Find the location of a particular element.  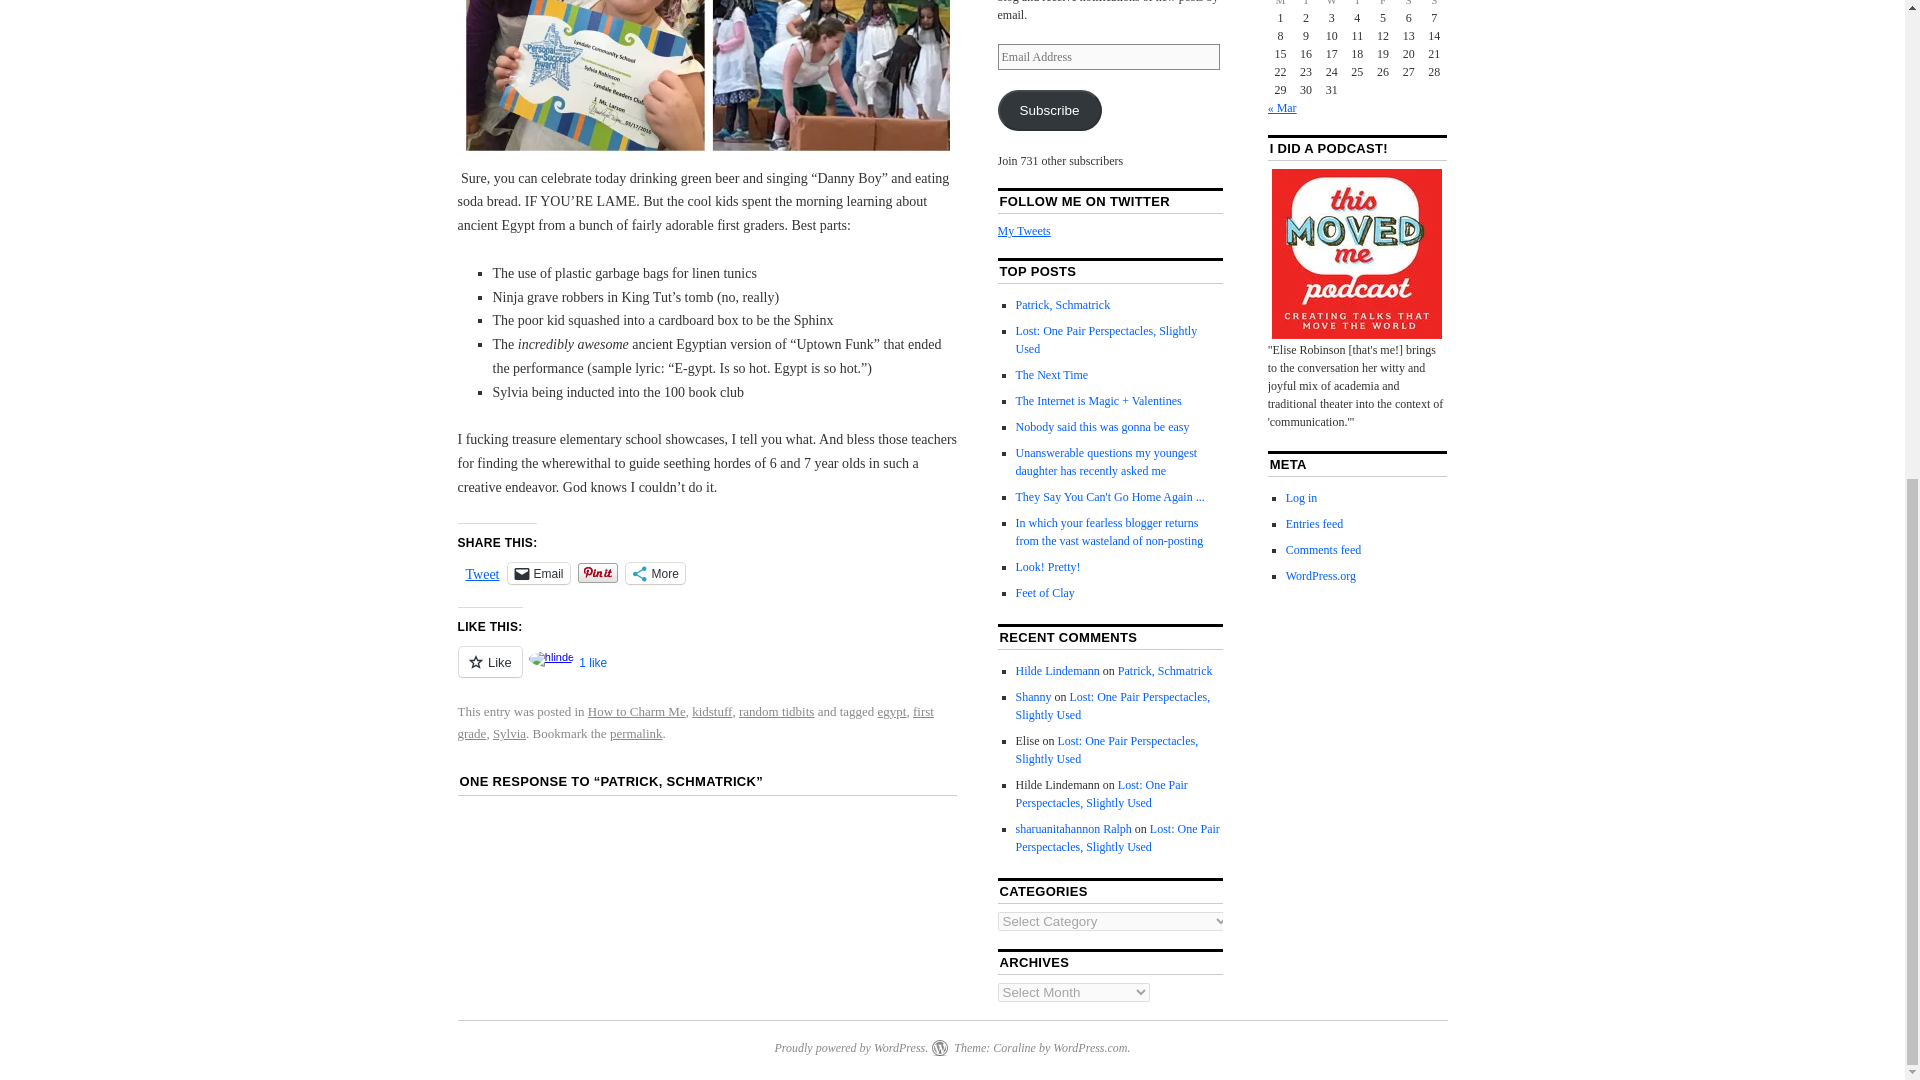

Tuesday is located at coordinates (1306, 4).